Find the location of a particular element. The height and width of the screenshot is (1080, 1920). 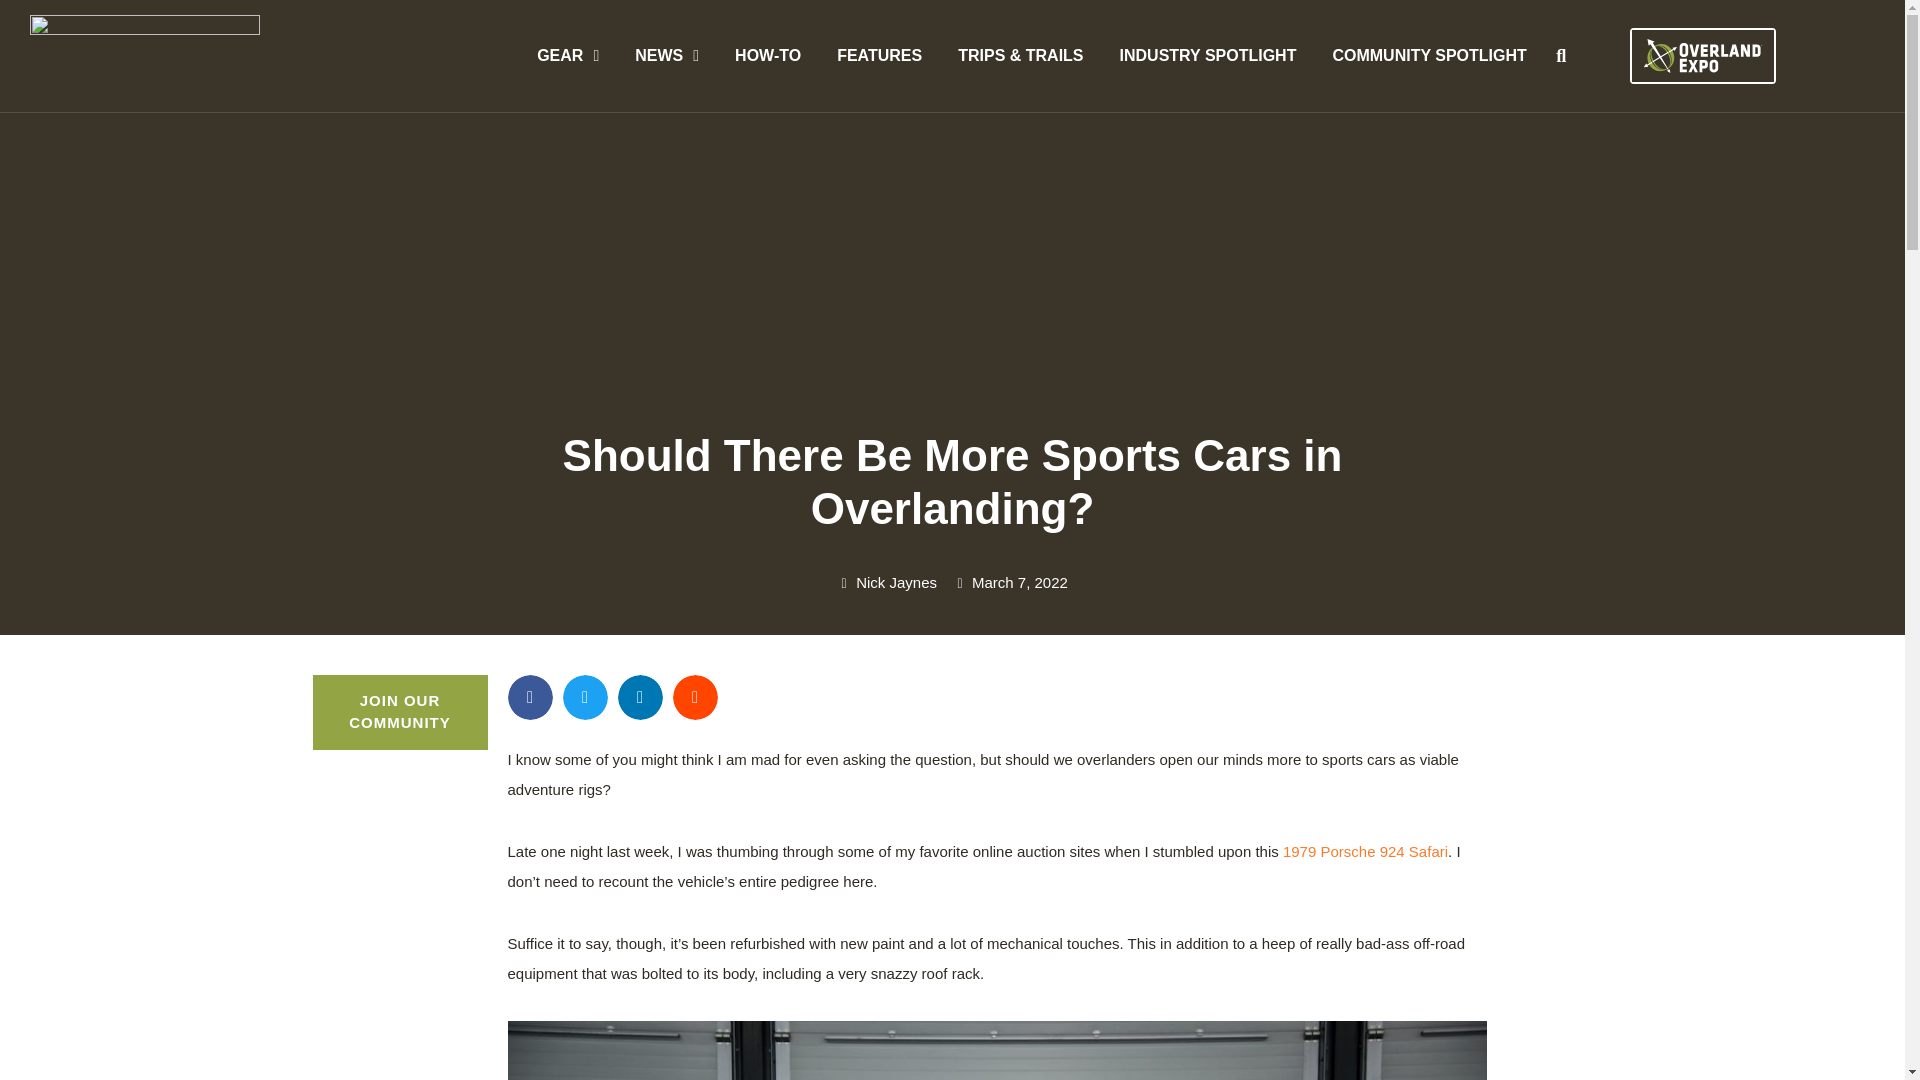

JOIN OUR COMMUNITY is located at coordinates (399, 712).